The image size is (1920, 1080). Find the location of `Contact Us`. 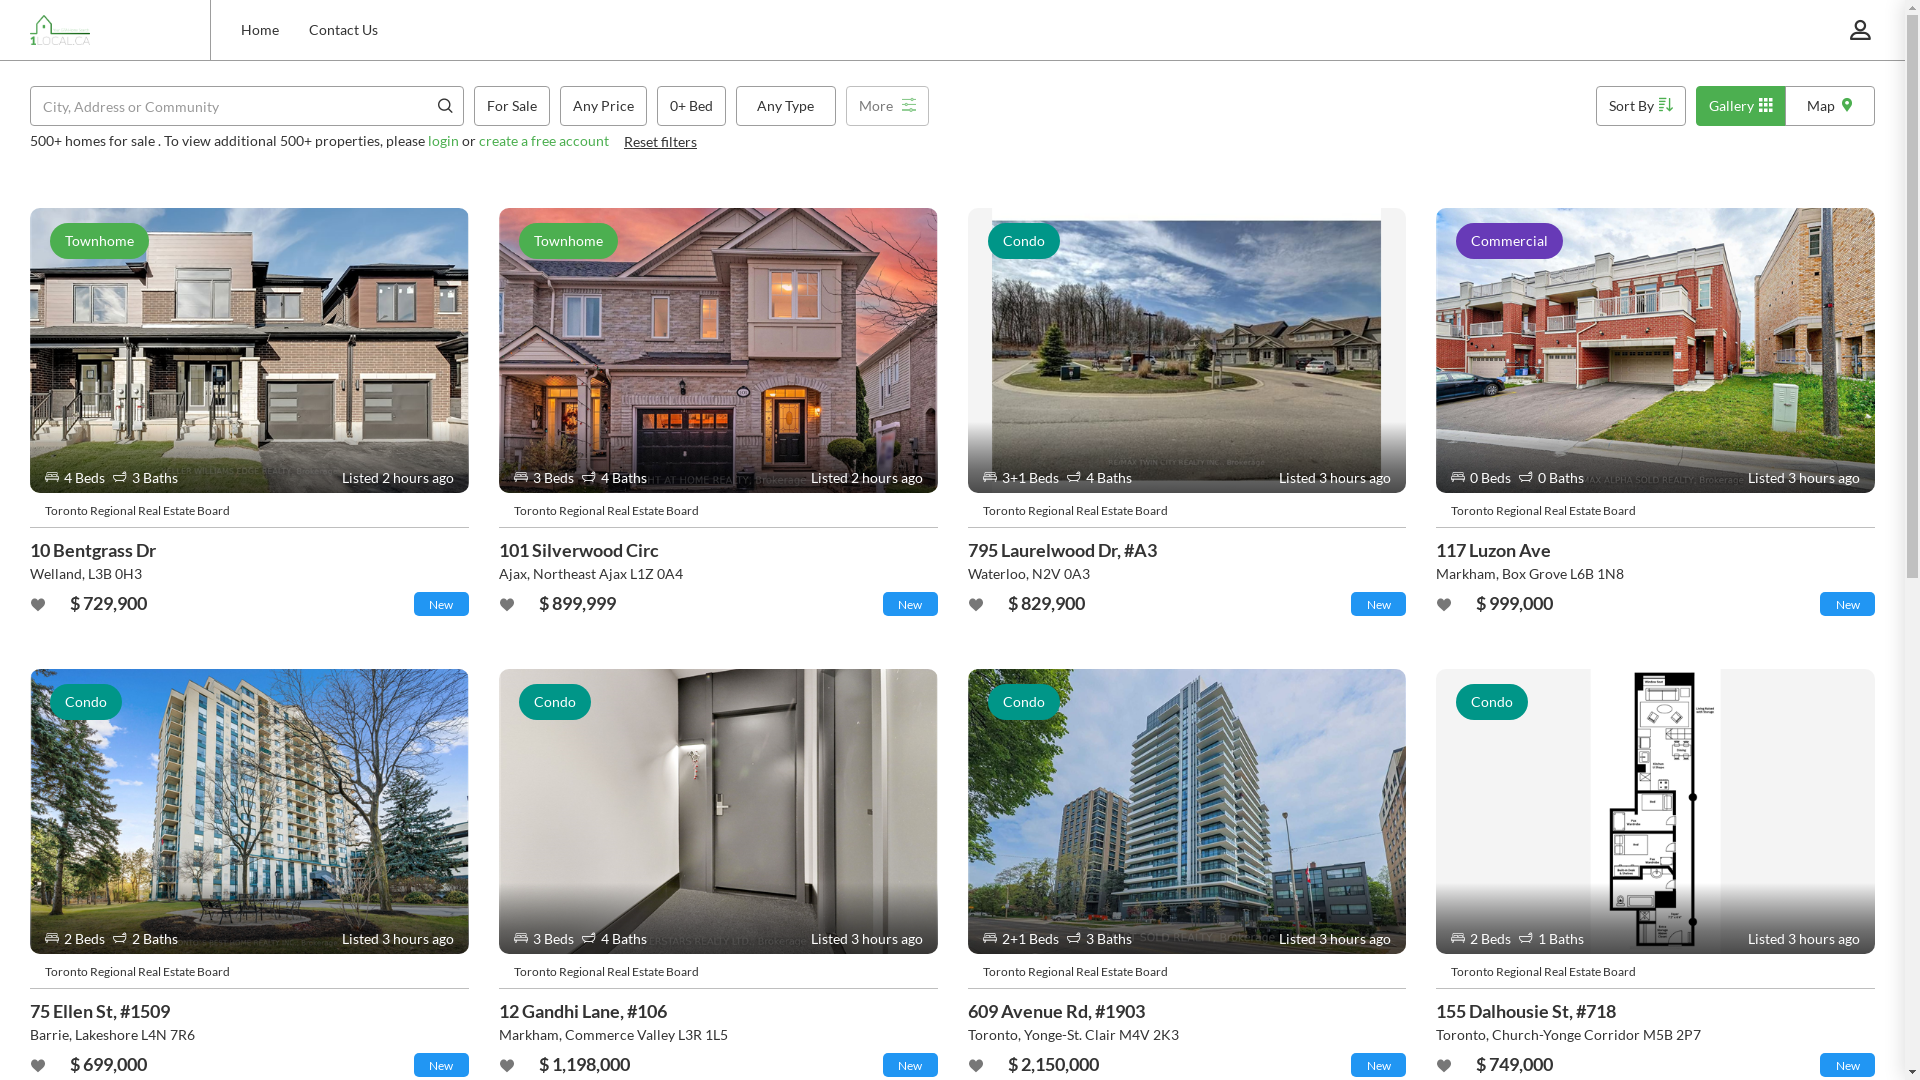

Contact Us is located at coordinates (344, 30).